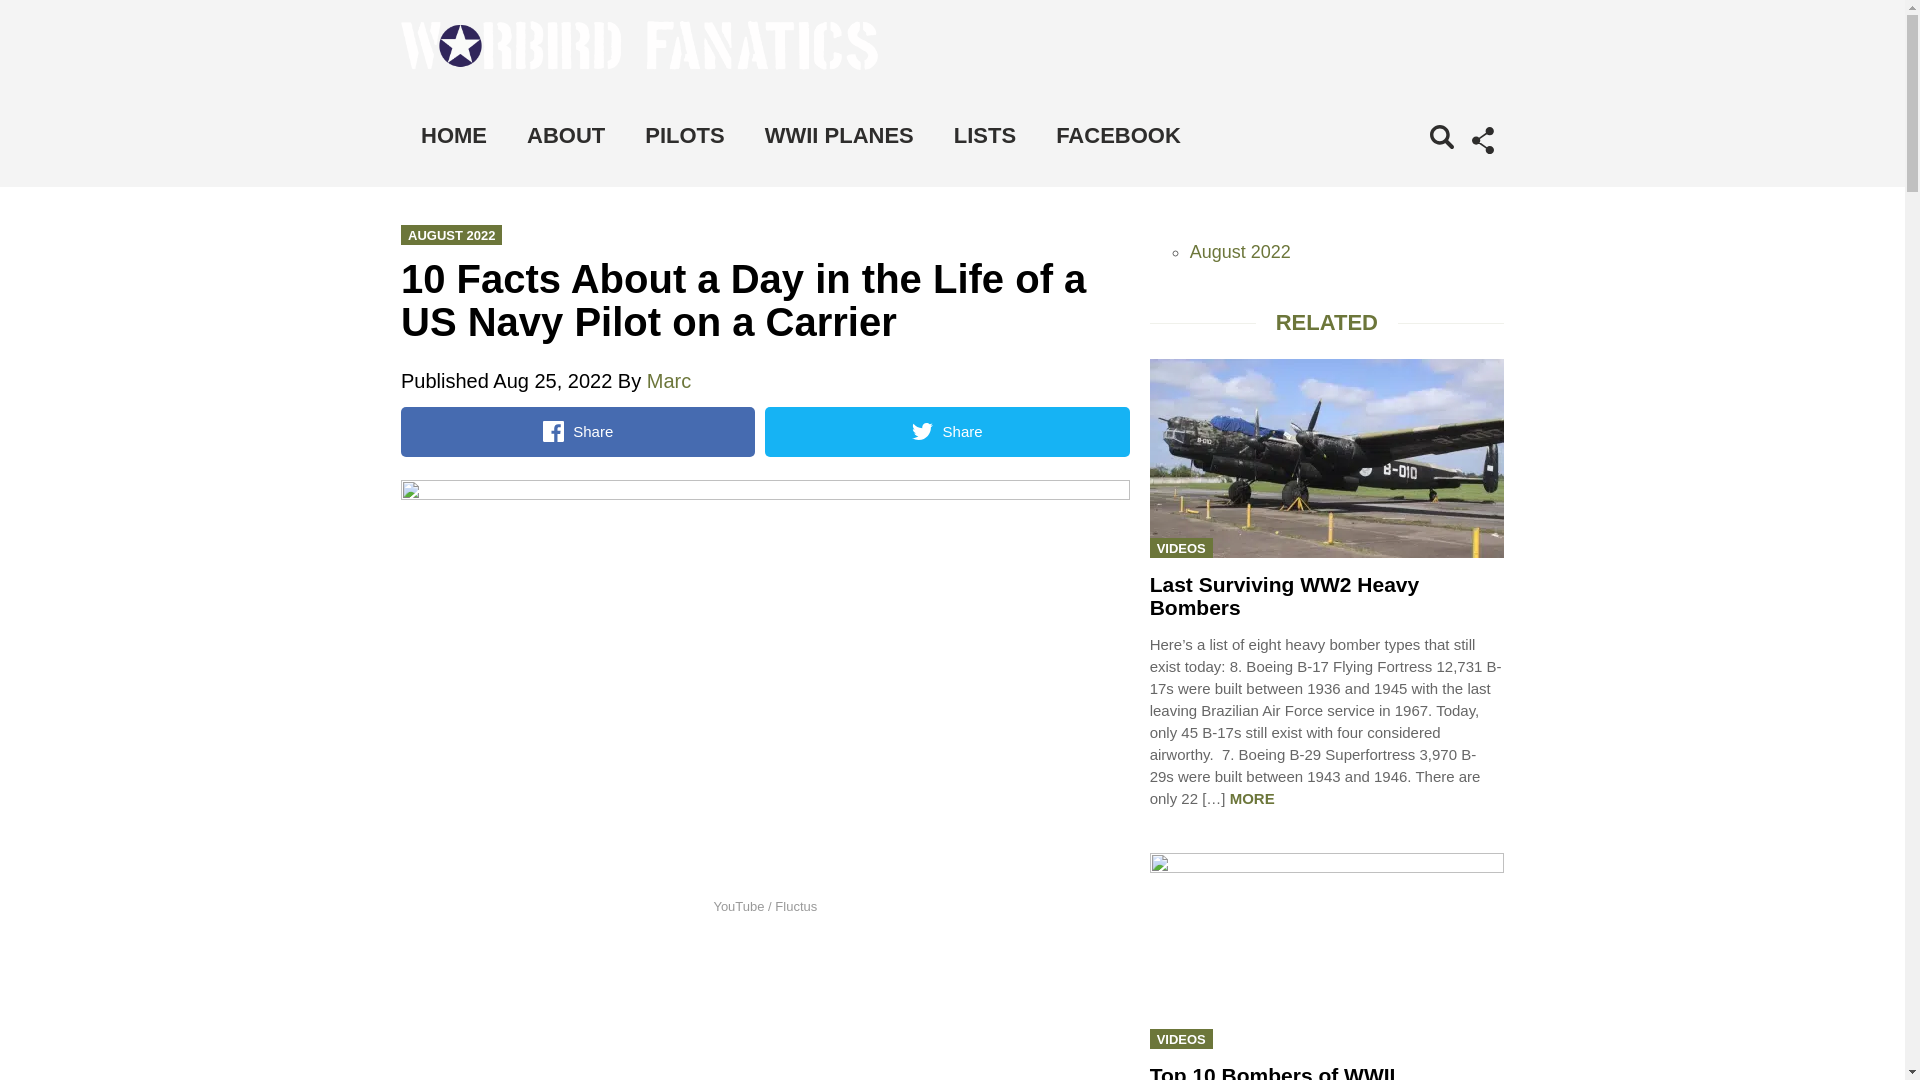 The width and height of the screenshot is (1920, 1080). I want to click on FACEBOOK, so click(1118, 136).